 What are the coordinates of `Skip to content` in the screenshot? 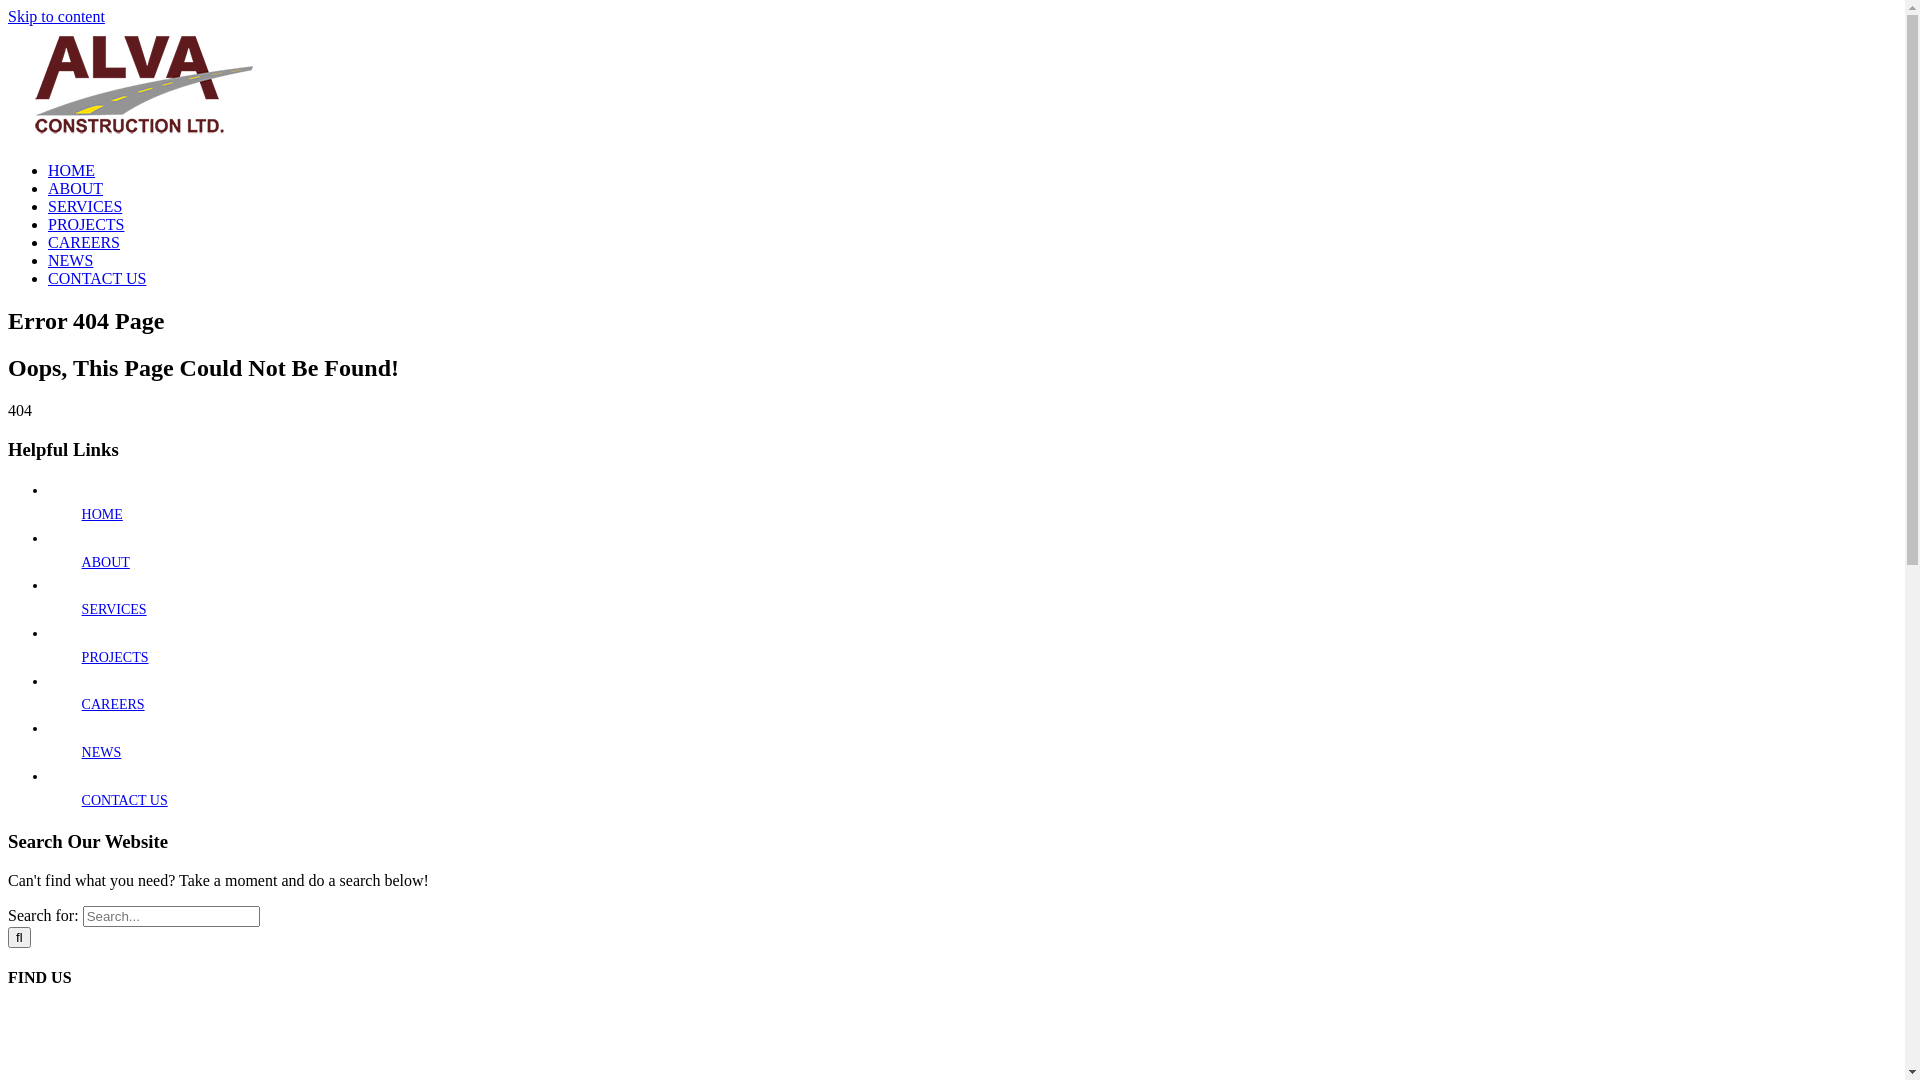 It's located at (56, 16).